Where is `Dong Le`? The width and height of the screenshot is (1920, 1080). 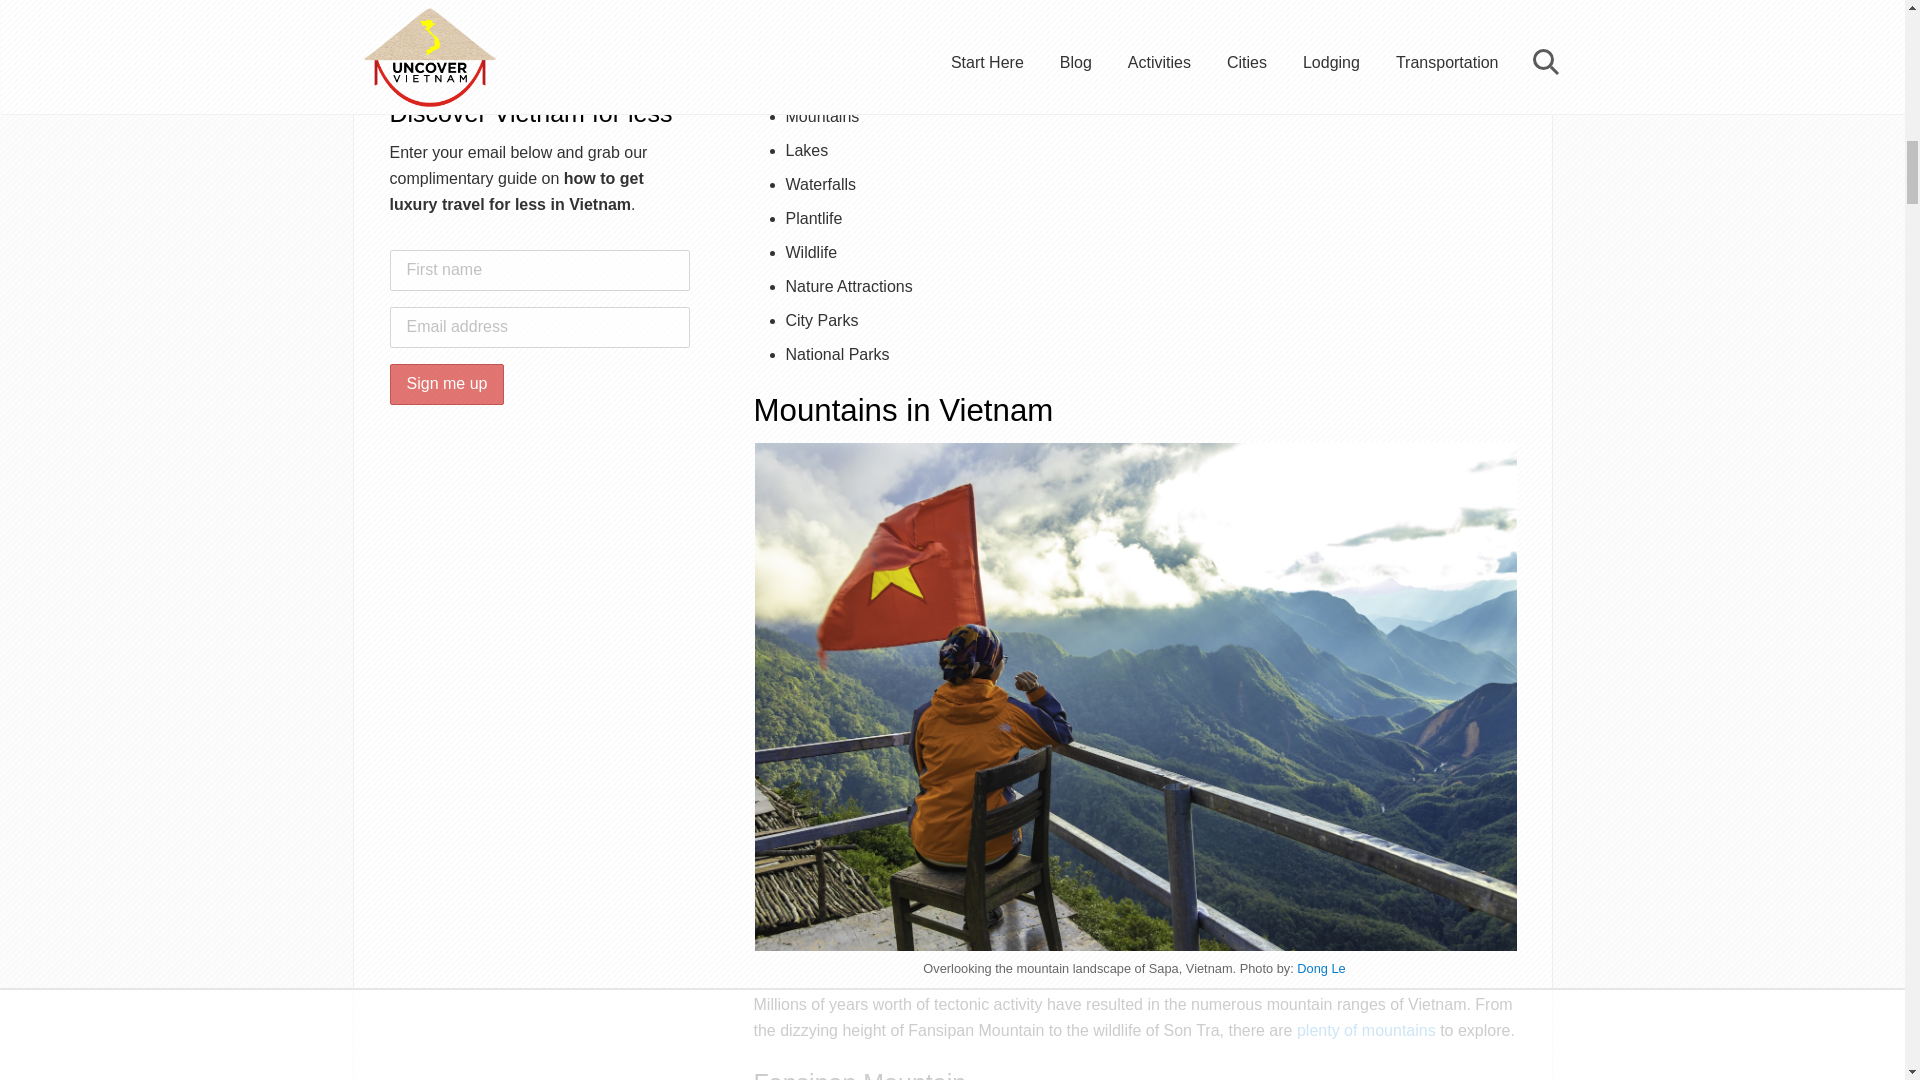
Dong Le is located at coordinates (1321, 968).